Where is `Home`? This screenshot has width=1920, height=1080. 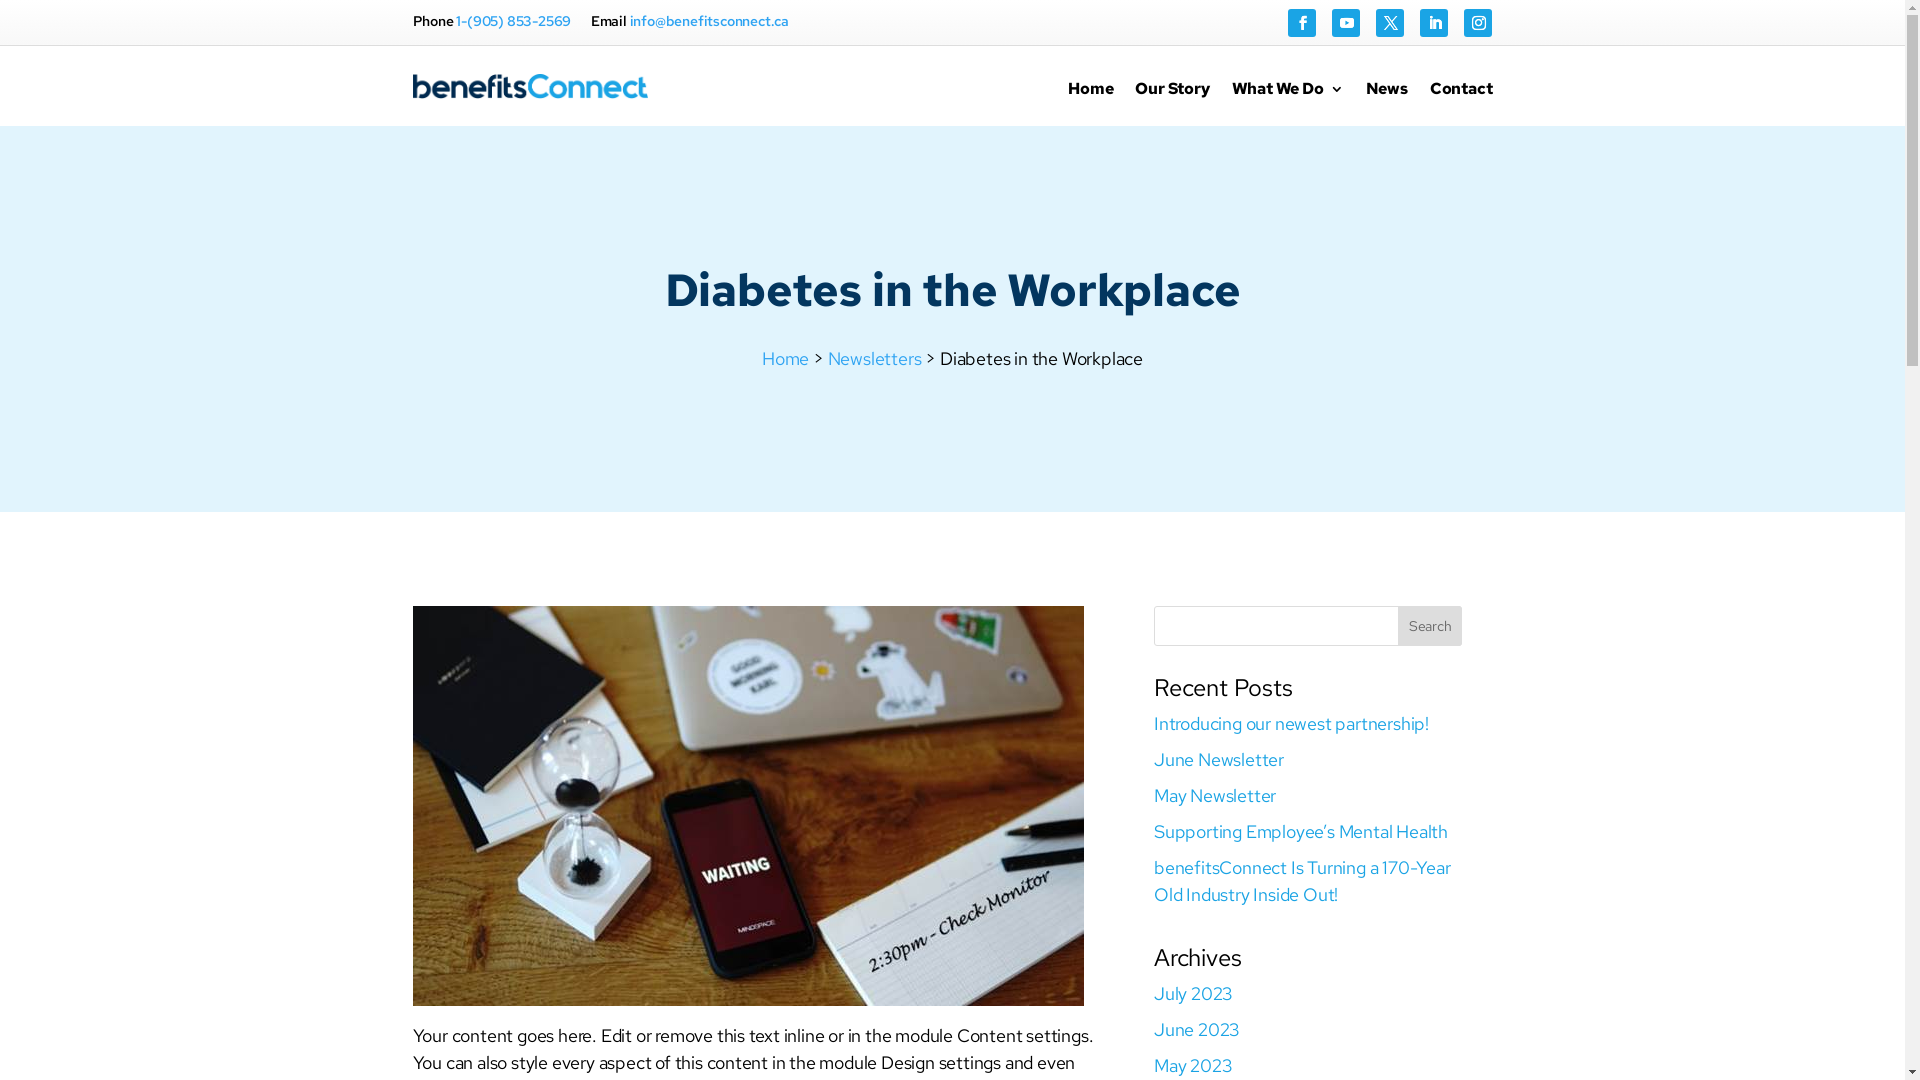 Home is located at coordinates (786, 358).